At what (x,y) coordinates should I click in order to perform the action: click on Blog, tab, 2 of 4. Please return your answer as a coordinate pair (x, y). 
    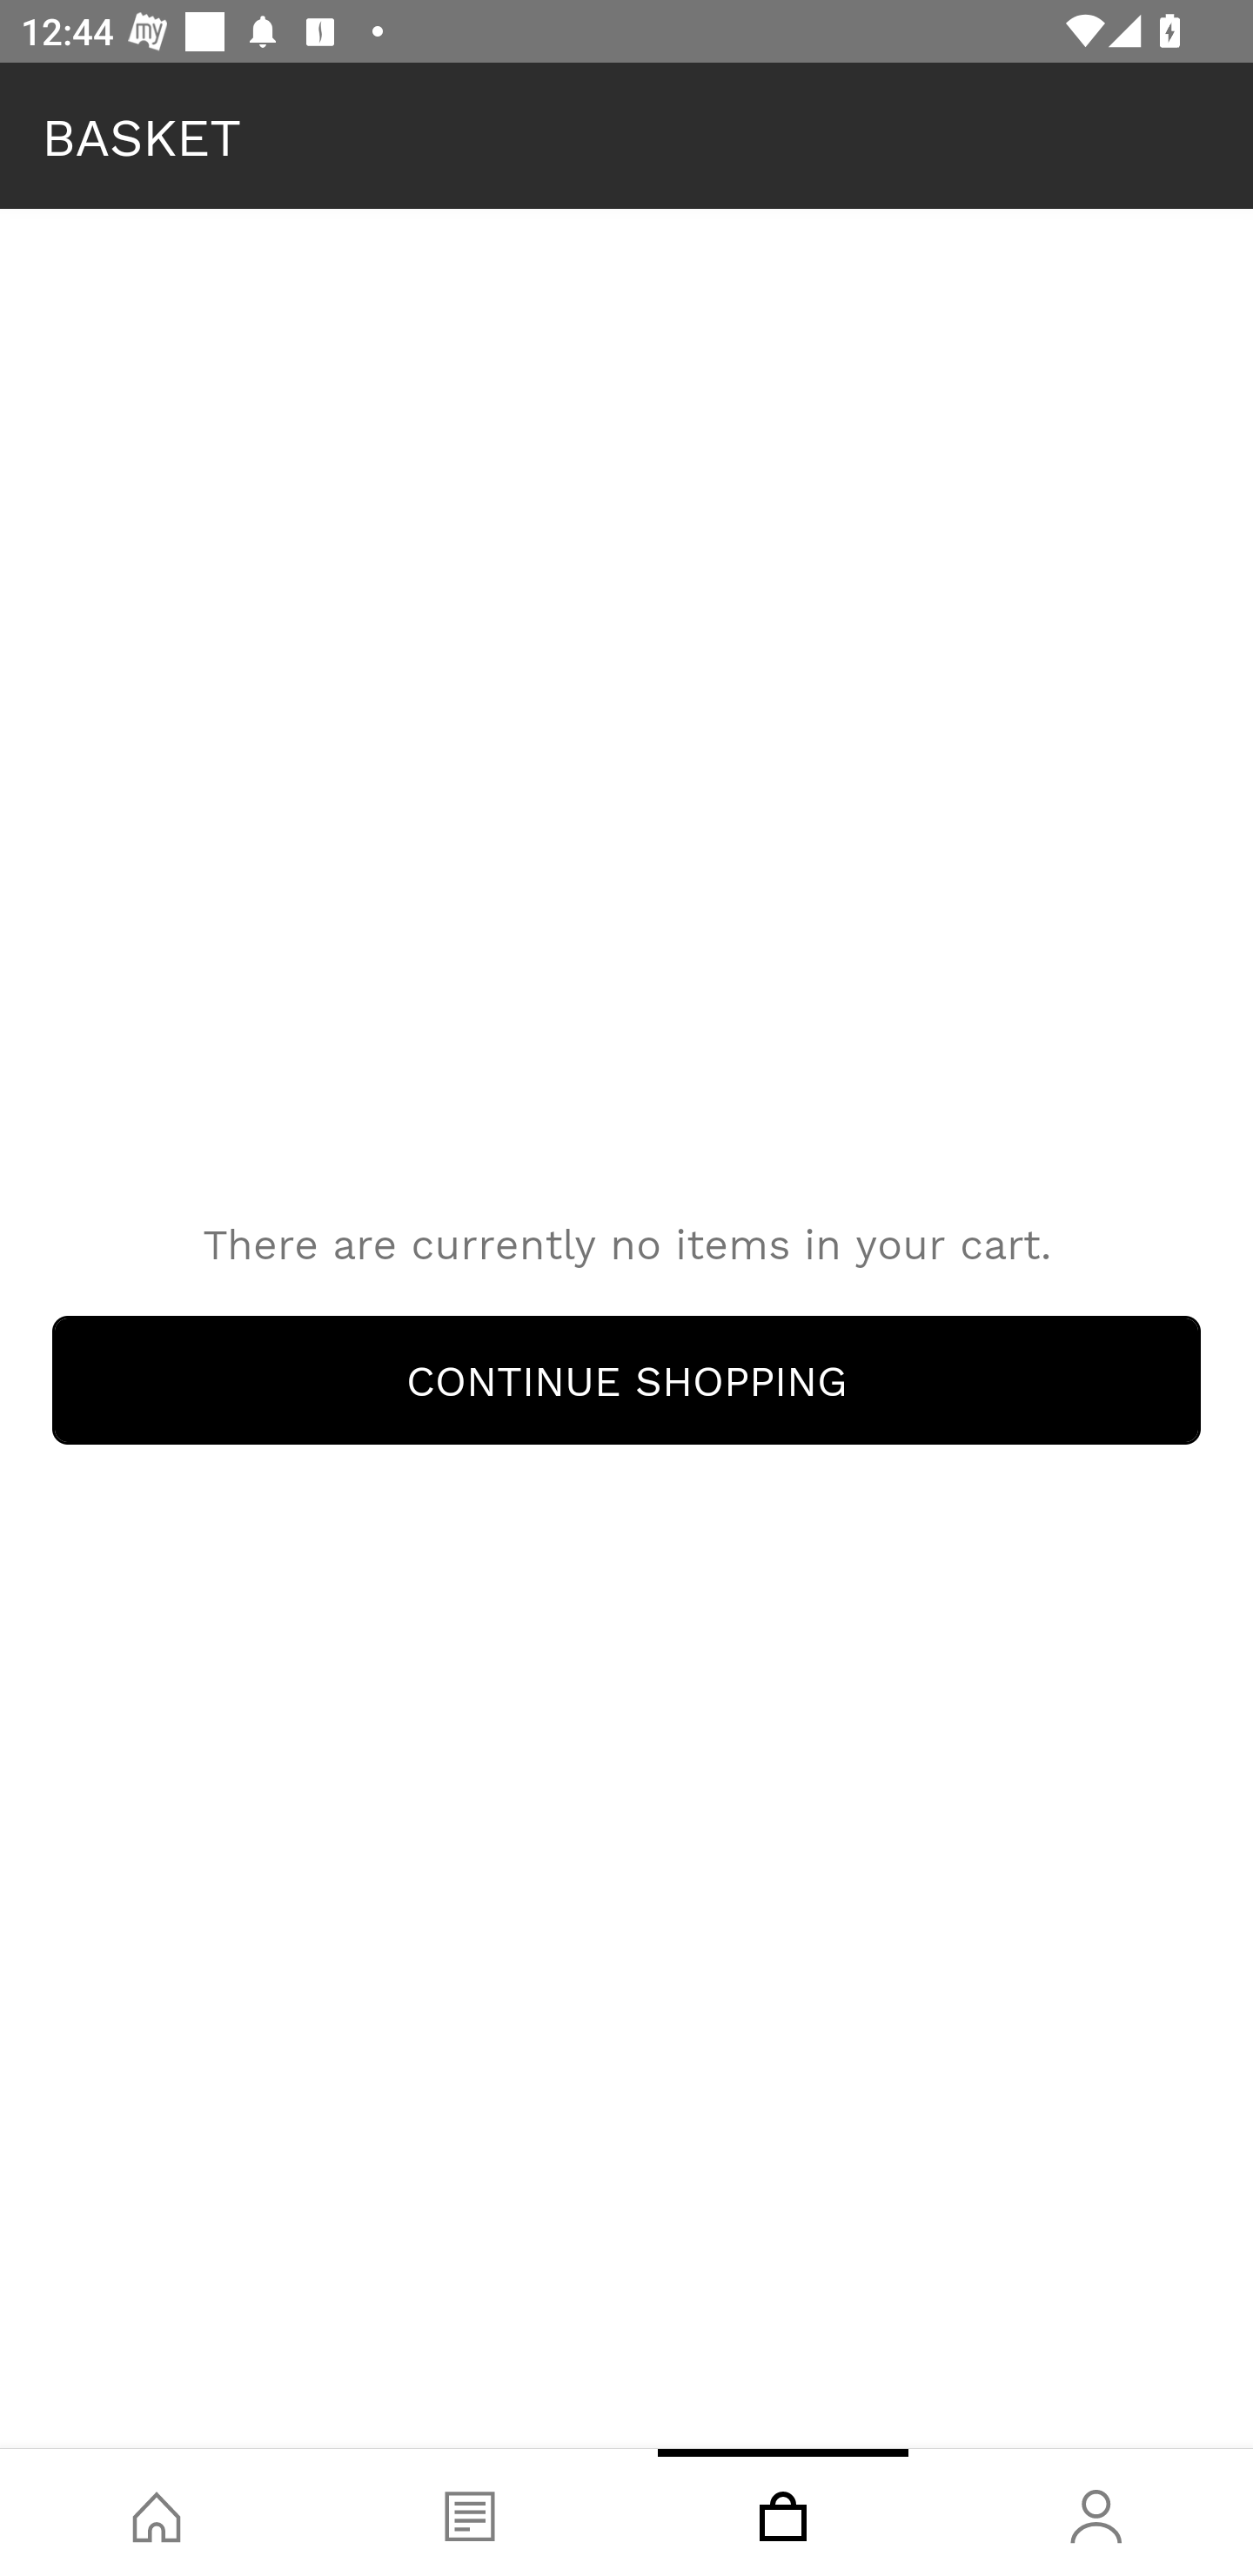
    Looking at the image, I should click on (470, 2512).